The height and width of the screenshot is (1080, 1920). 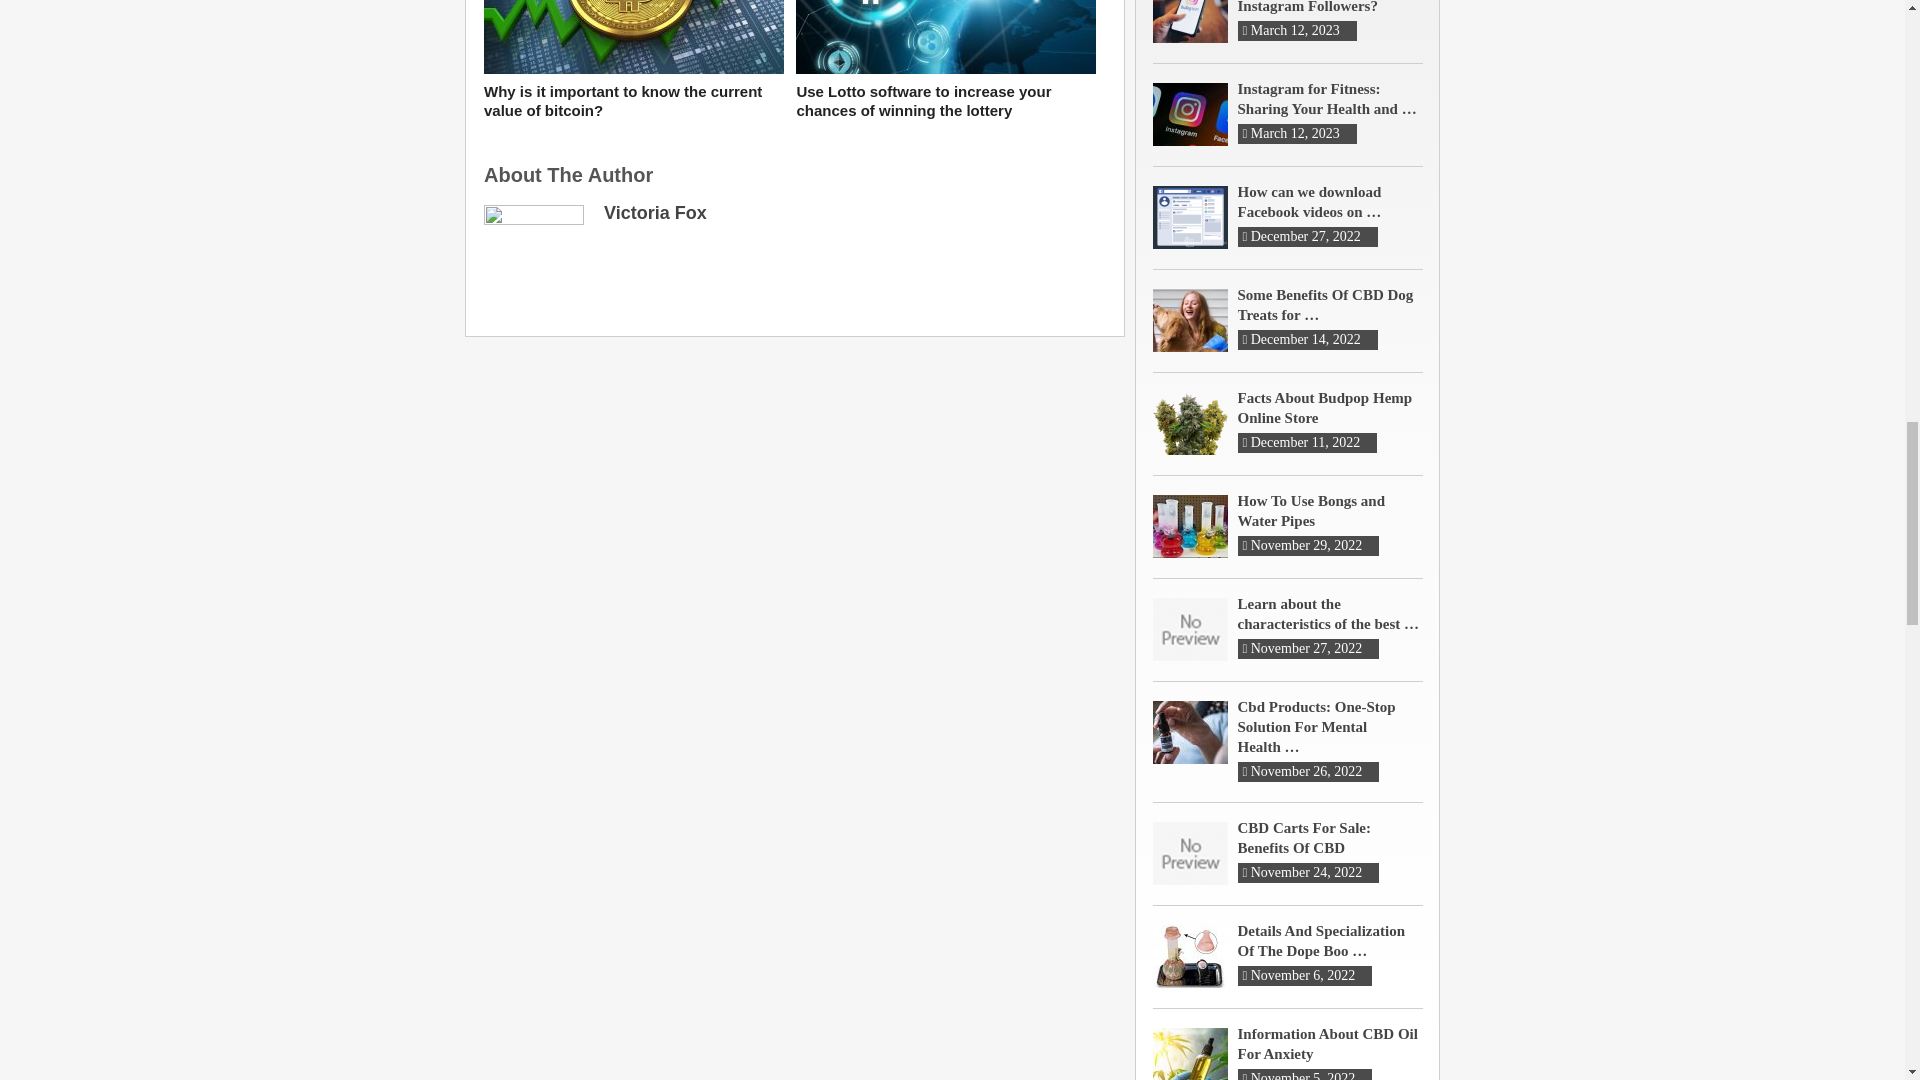 I want to click on Why is it important to know the current value of bitcoin?, so click(x=633, y=101).